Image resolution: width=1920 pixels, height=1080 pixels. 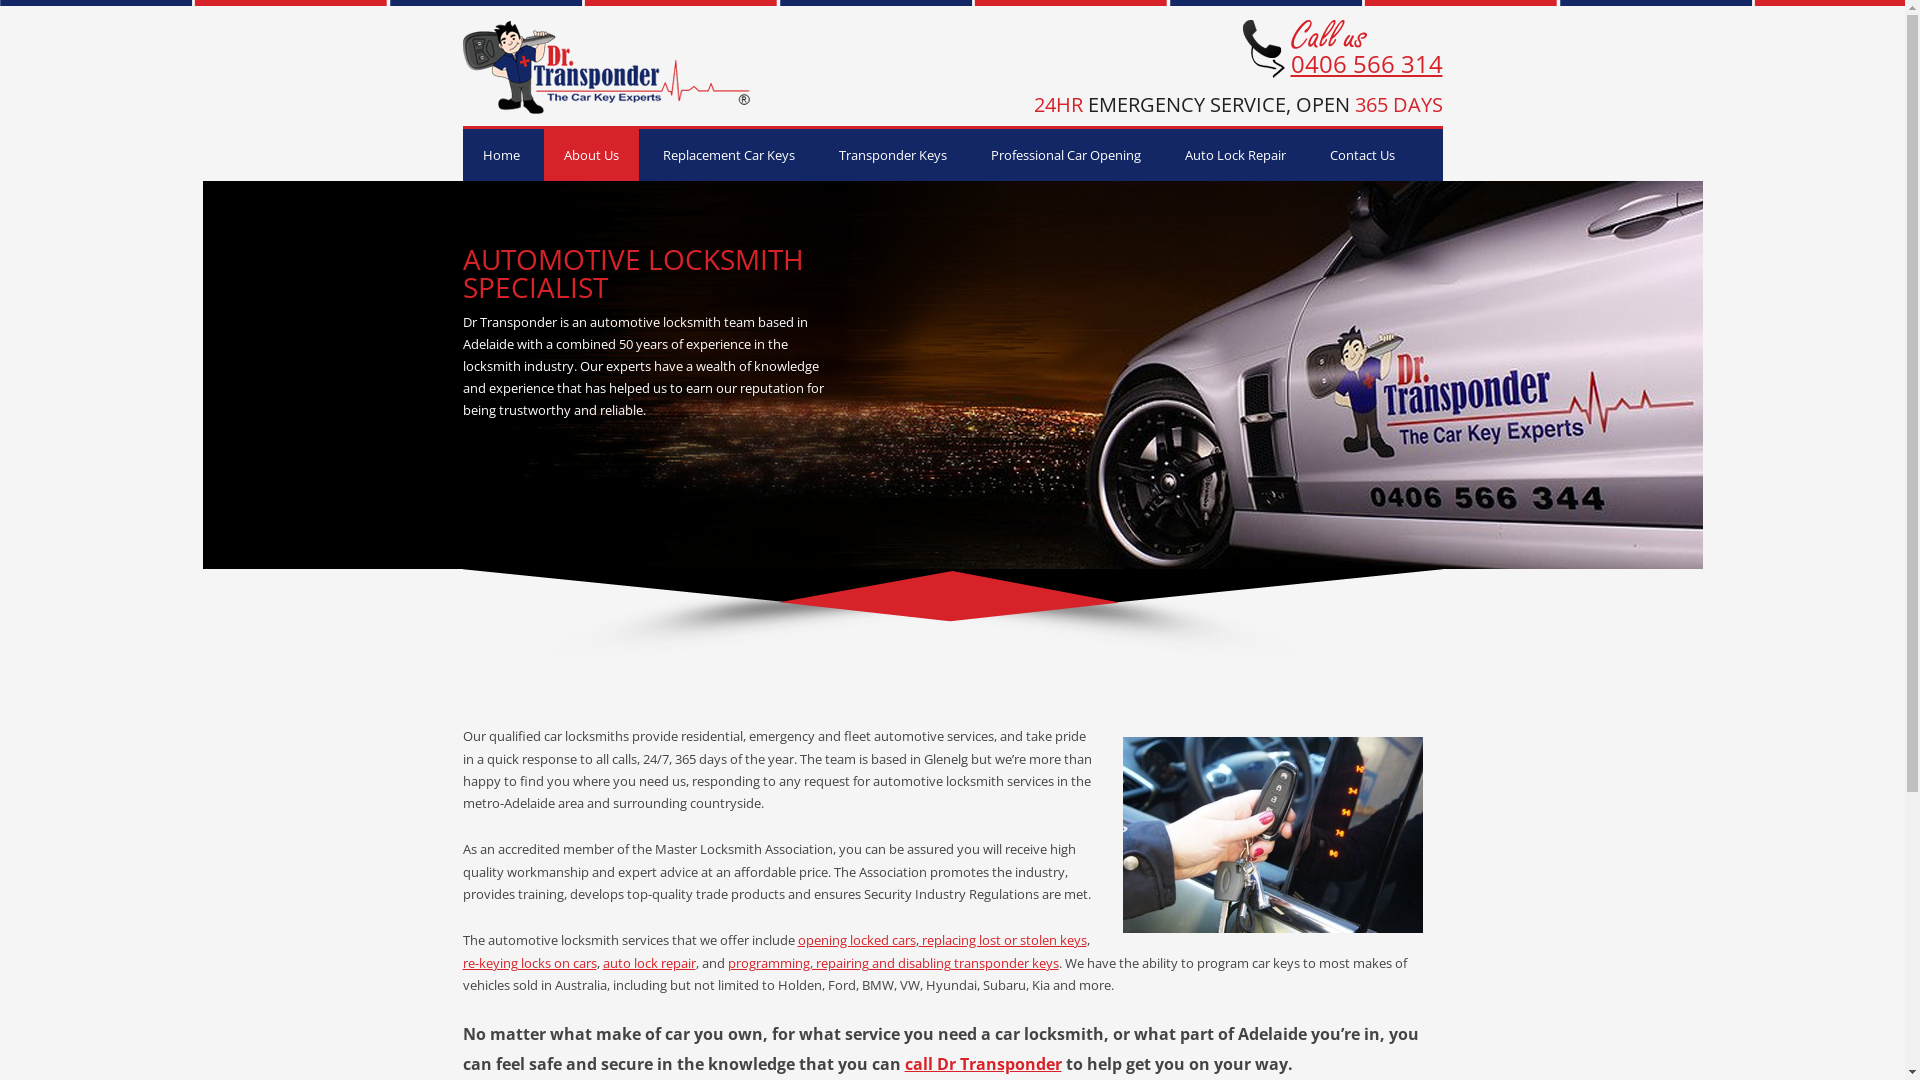 I want to click on auto lock repair, so click(x=648, y=963).